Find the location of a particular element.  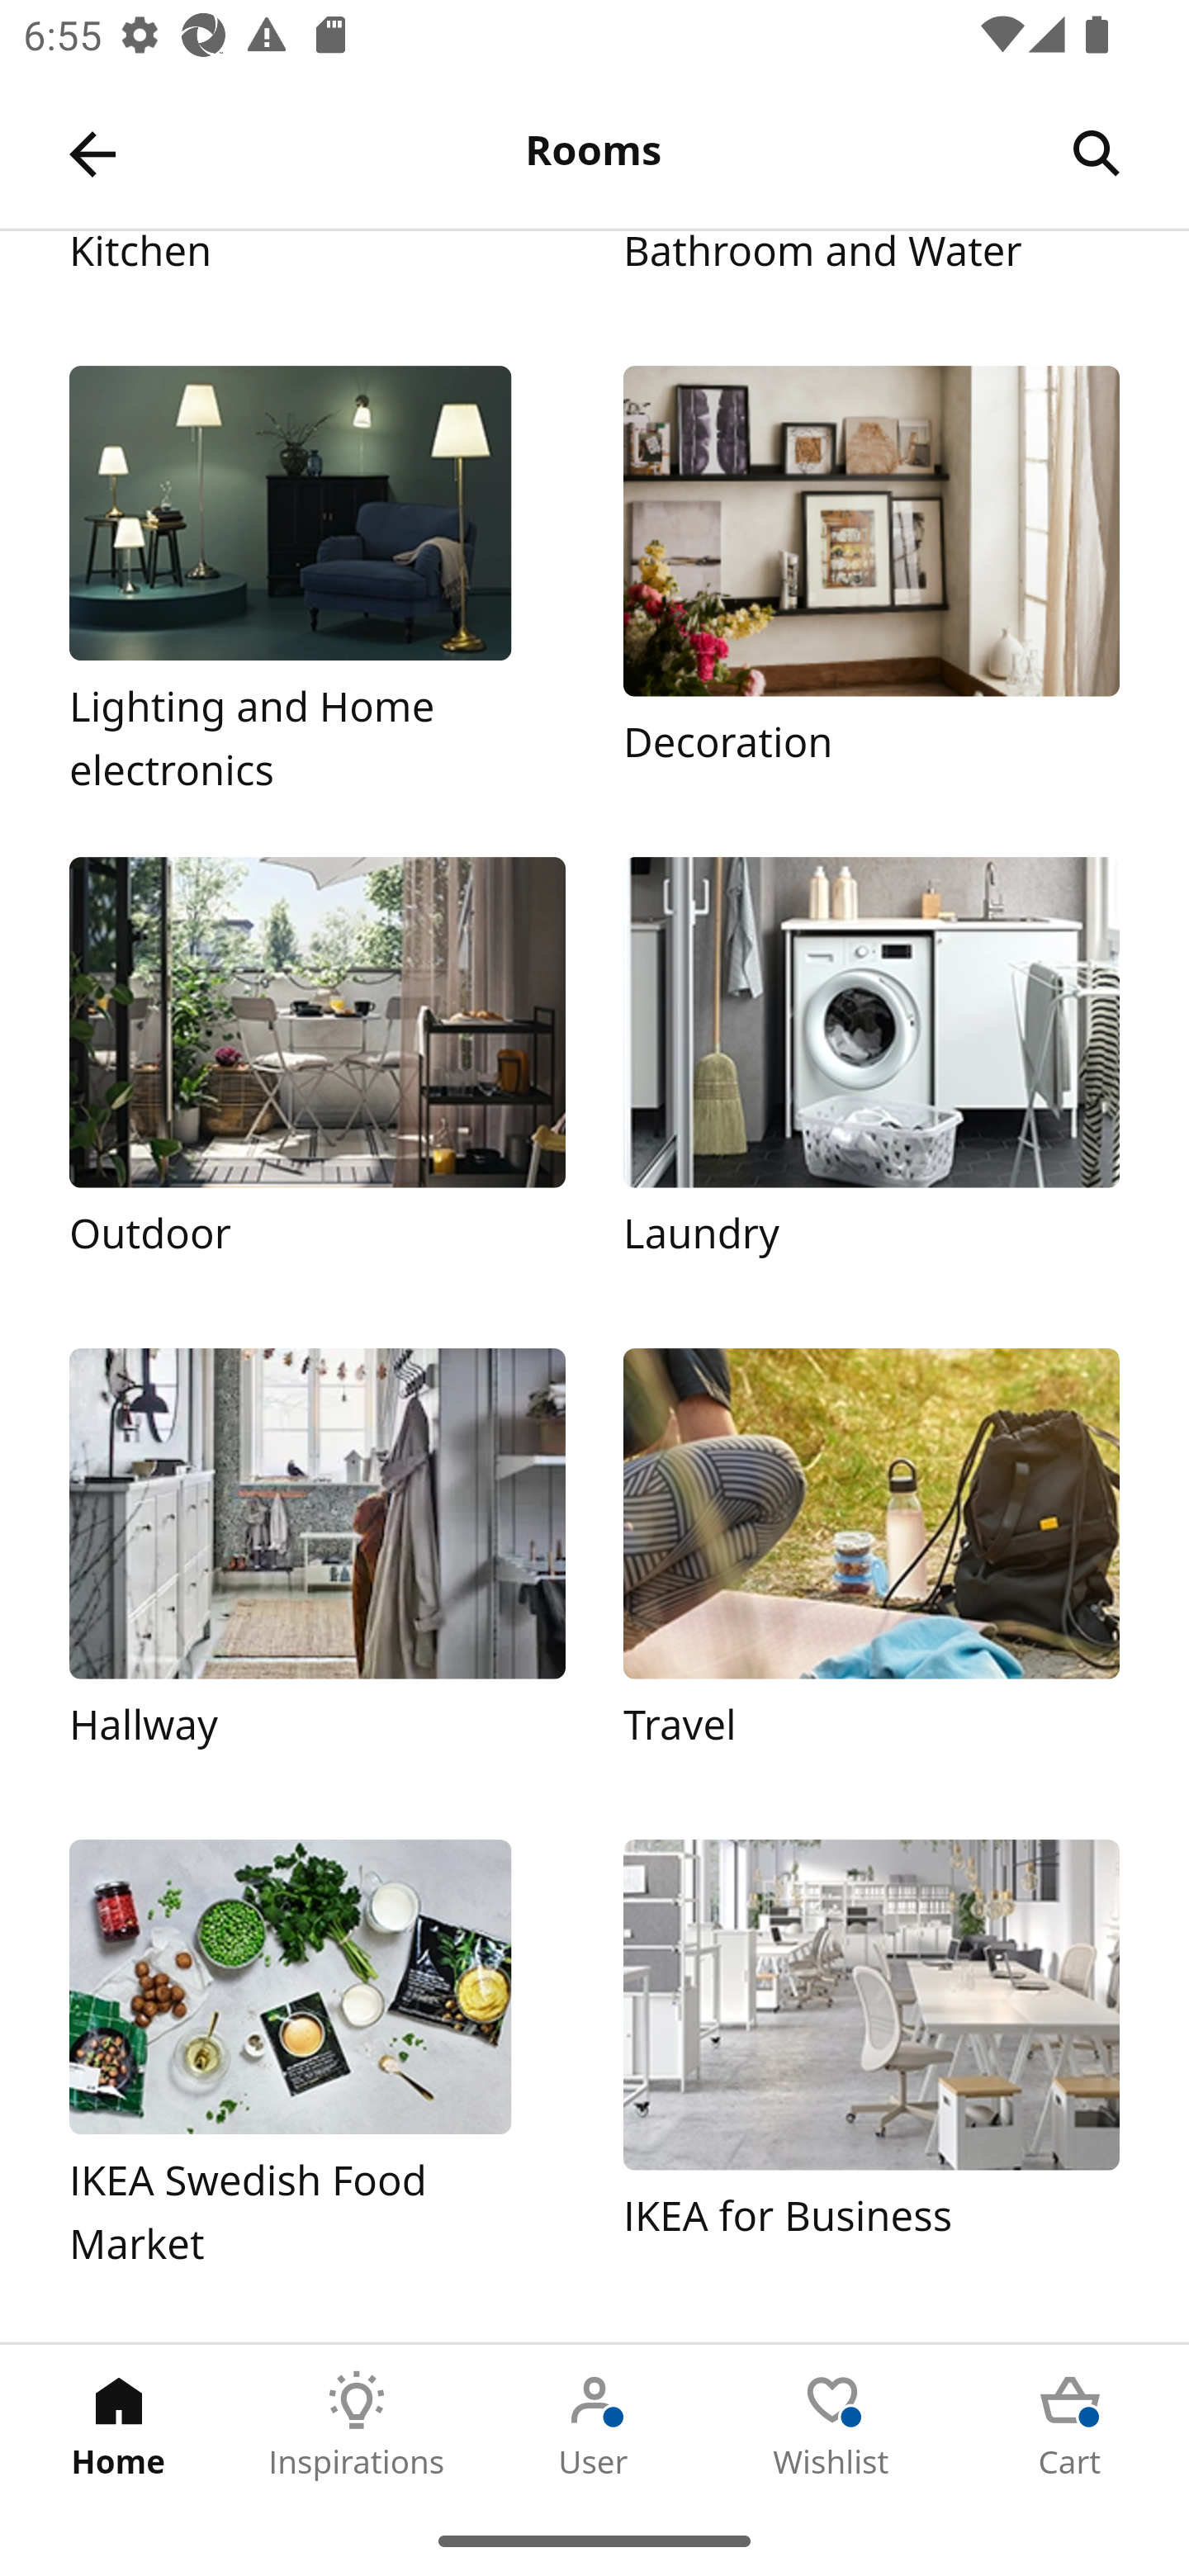

Outdoor is located at coordinates (317, 1073).